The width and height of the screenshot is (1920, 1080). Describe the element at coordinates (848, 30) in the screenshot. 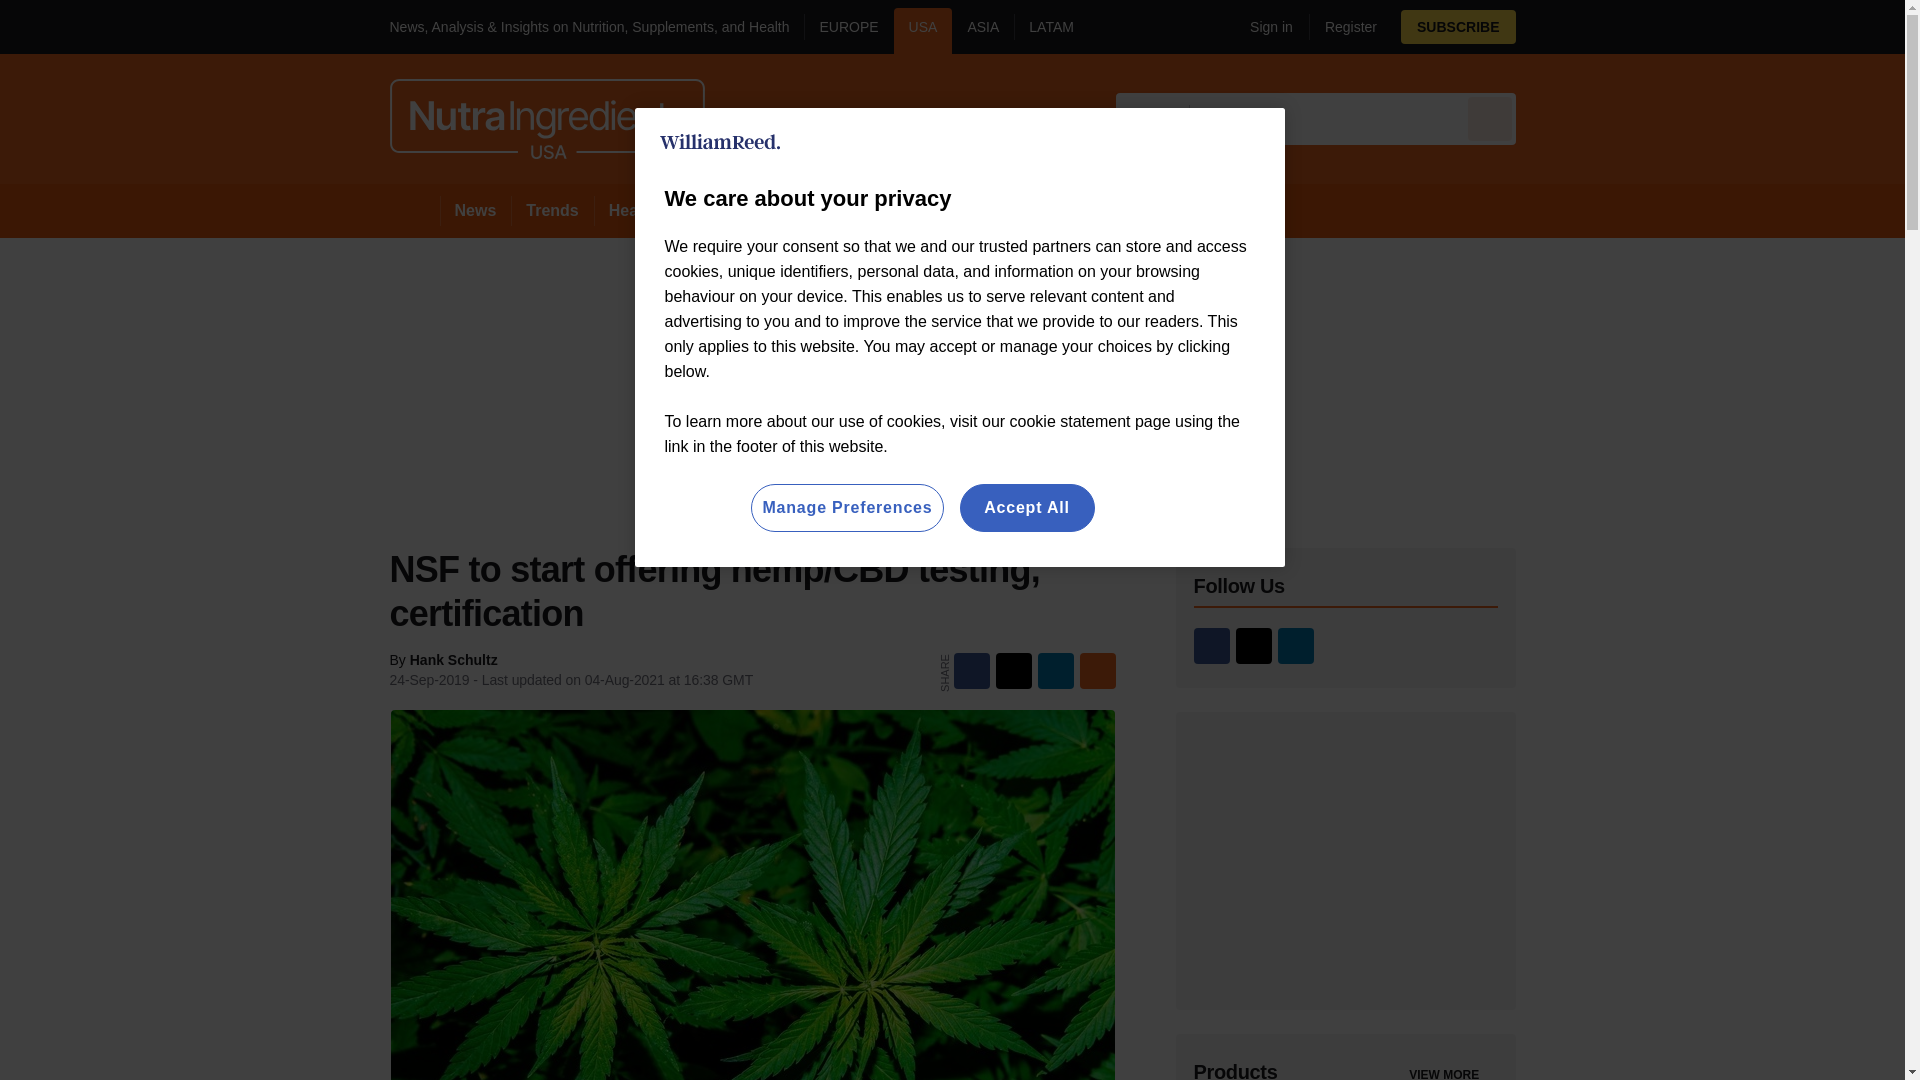

I see `EUROPE` at that location.